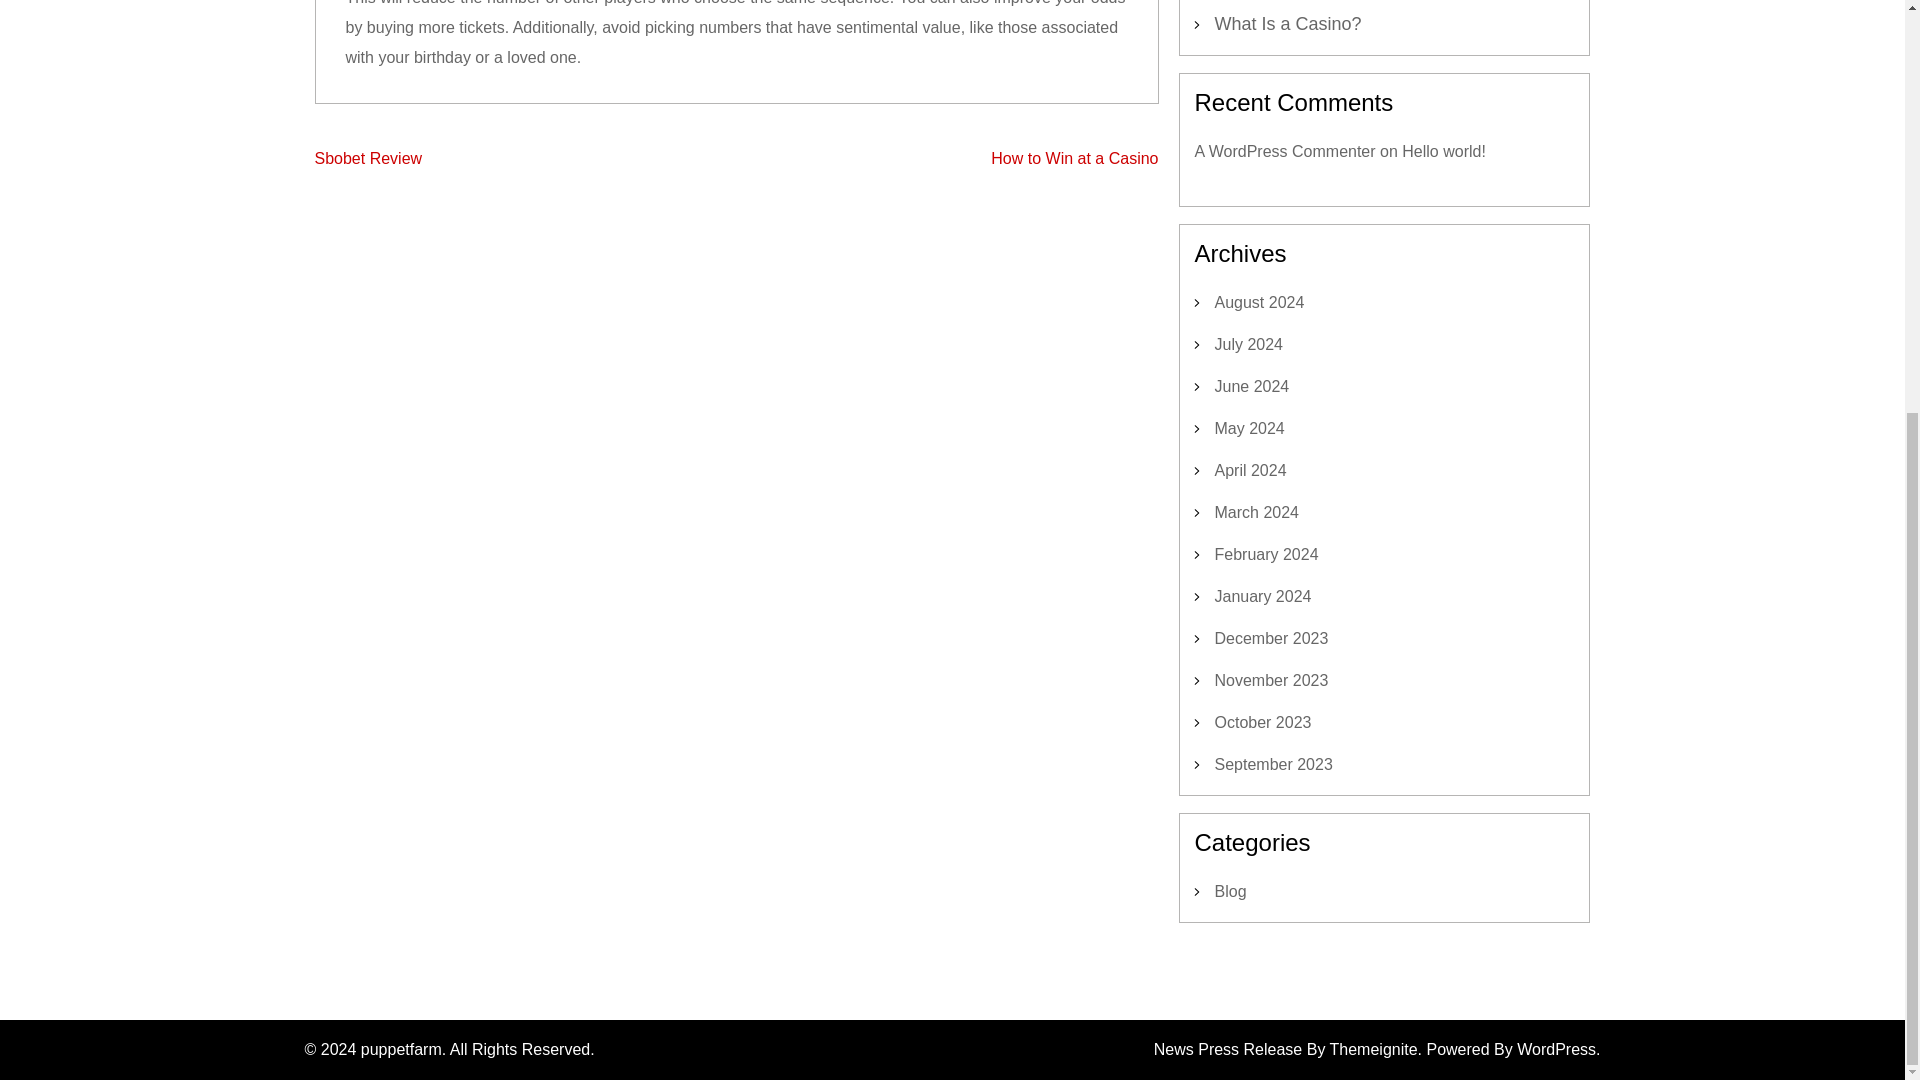  I want to click on July 2024, so click(1248, 344).